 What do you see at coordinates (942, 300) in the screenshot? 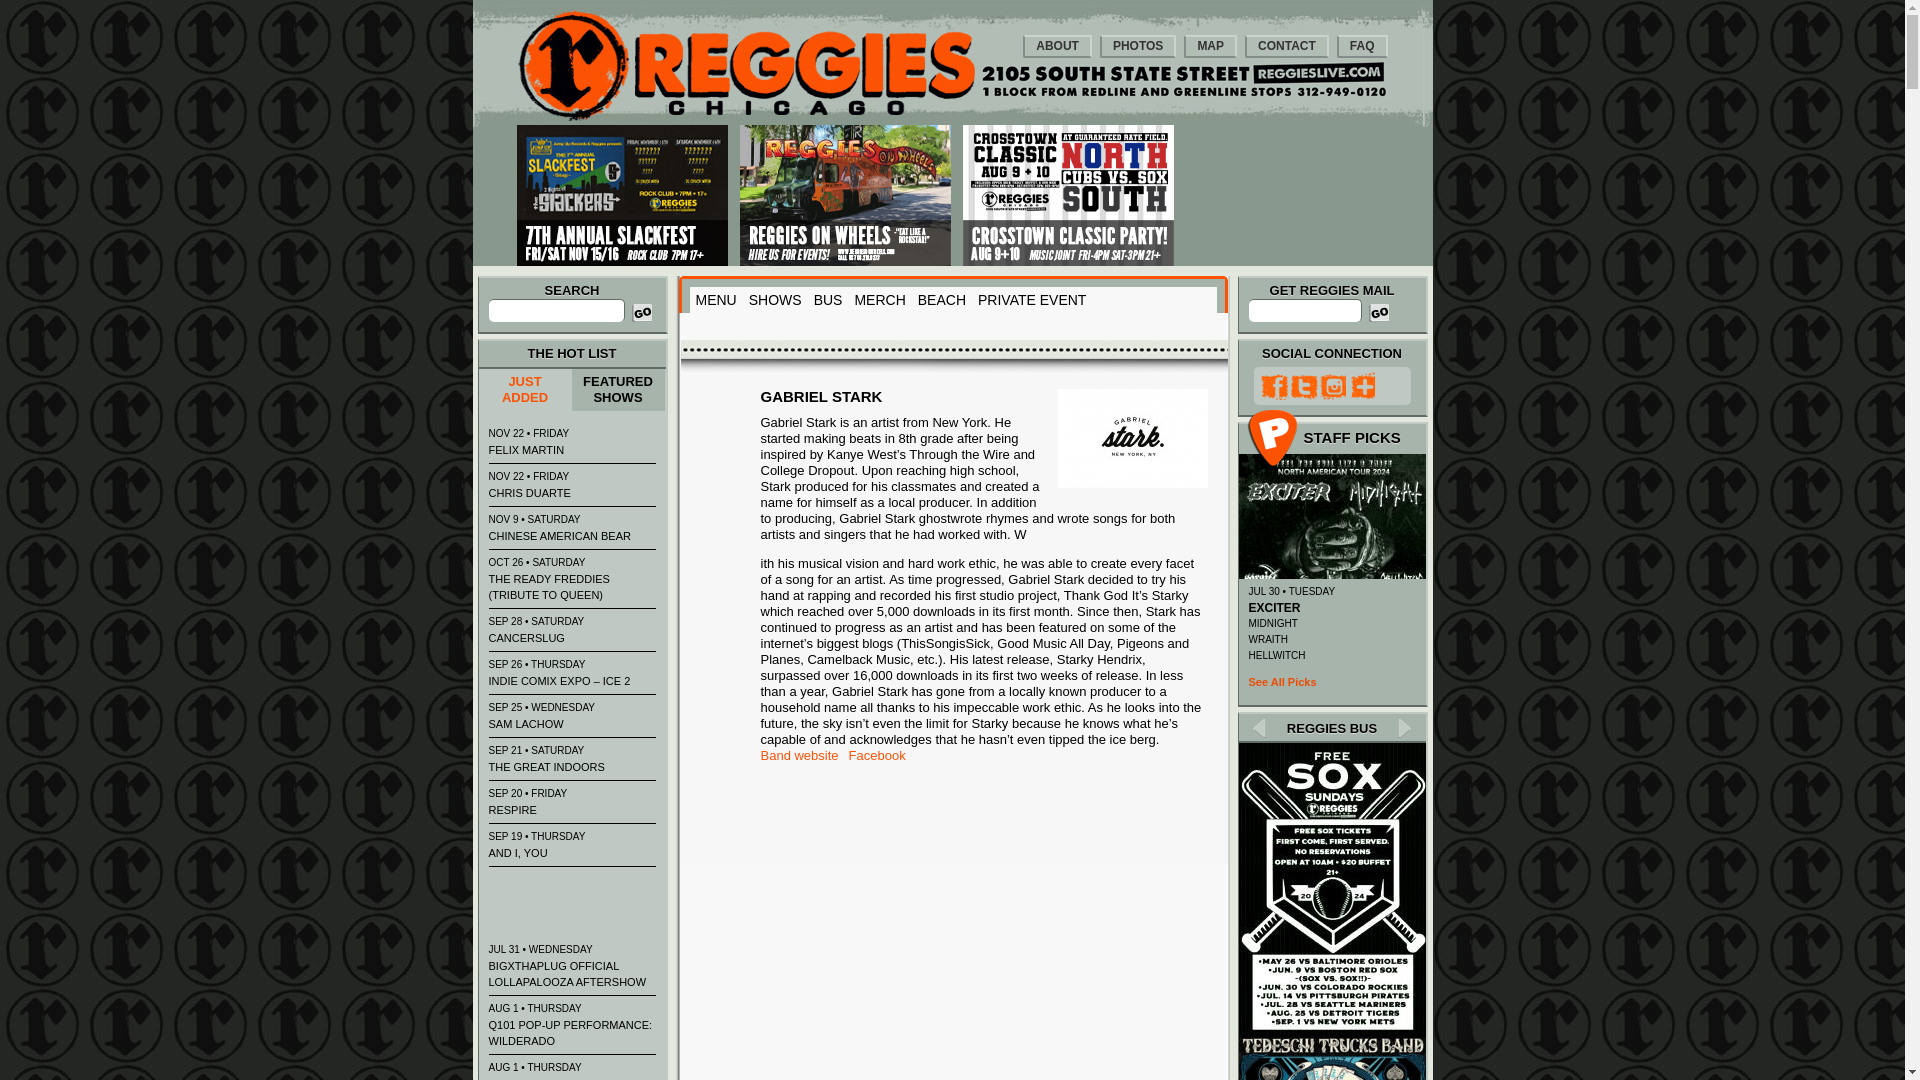
I see `BEACH` at bounding box center [942, 300].